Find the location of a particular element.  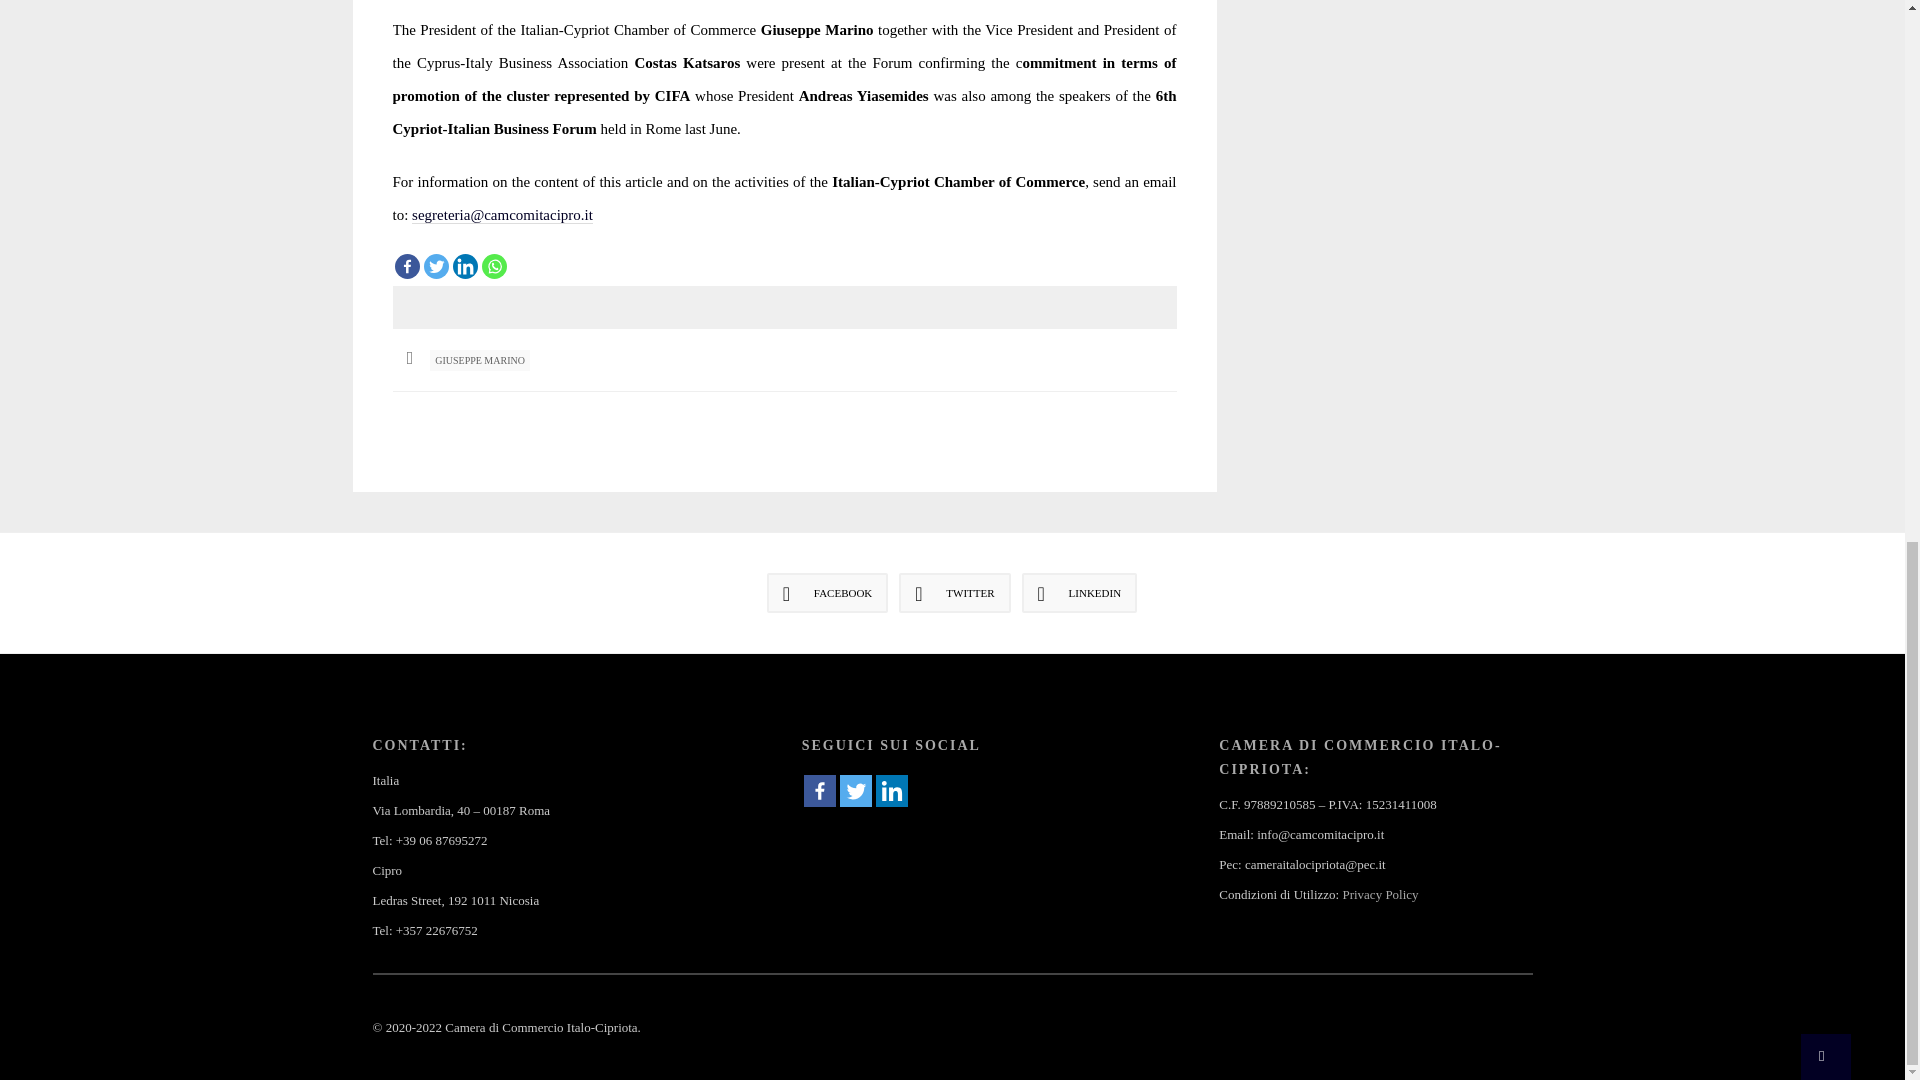

GIUSEPPE MARINO is located at coordinates (480, 360).